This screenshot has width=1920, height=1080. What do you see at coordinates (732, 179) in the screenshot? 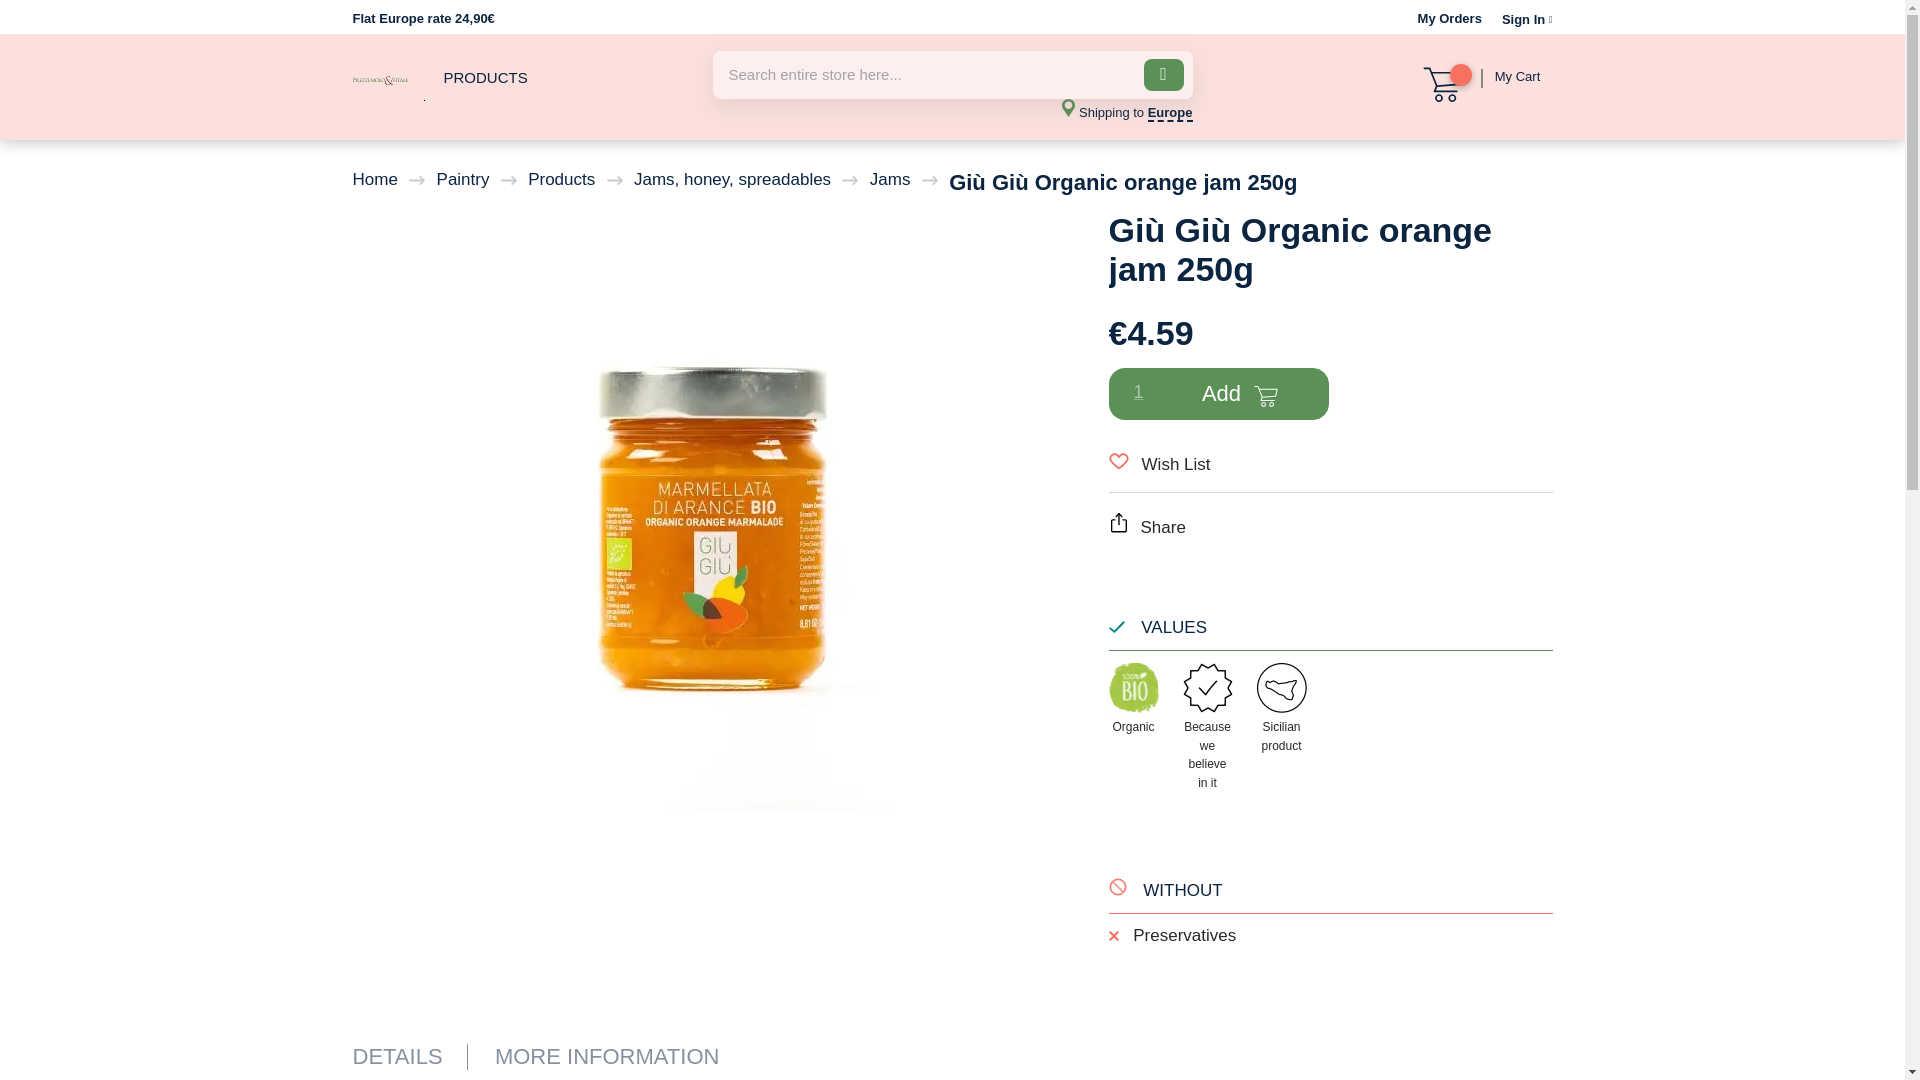
I see `Jams, honey, spreadables` at bounding box center [732, 179].